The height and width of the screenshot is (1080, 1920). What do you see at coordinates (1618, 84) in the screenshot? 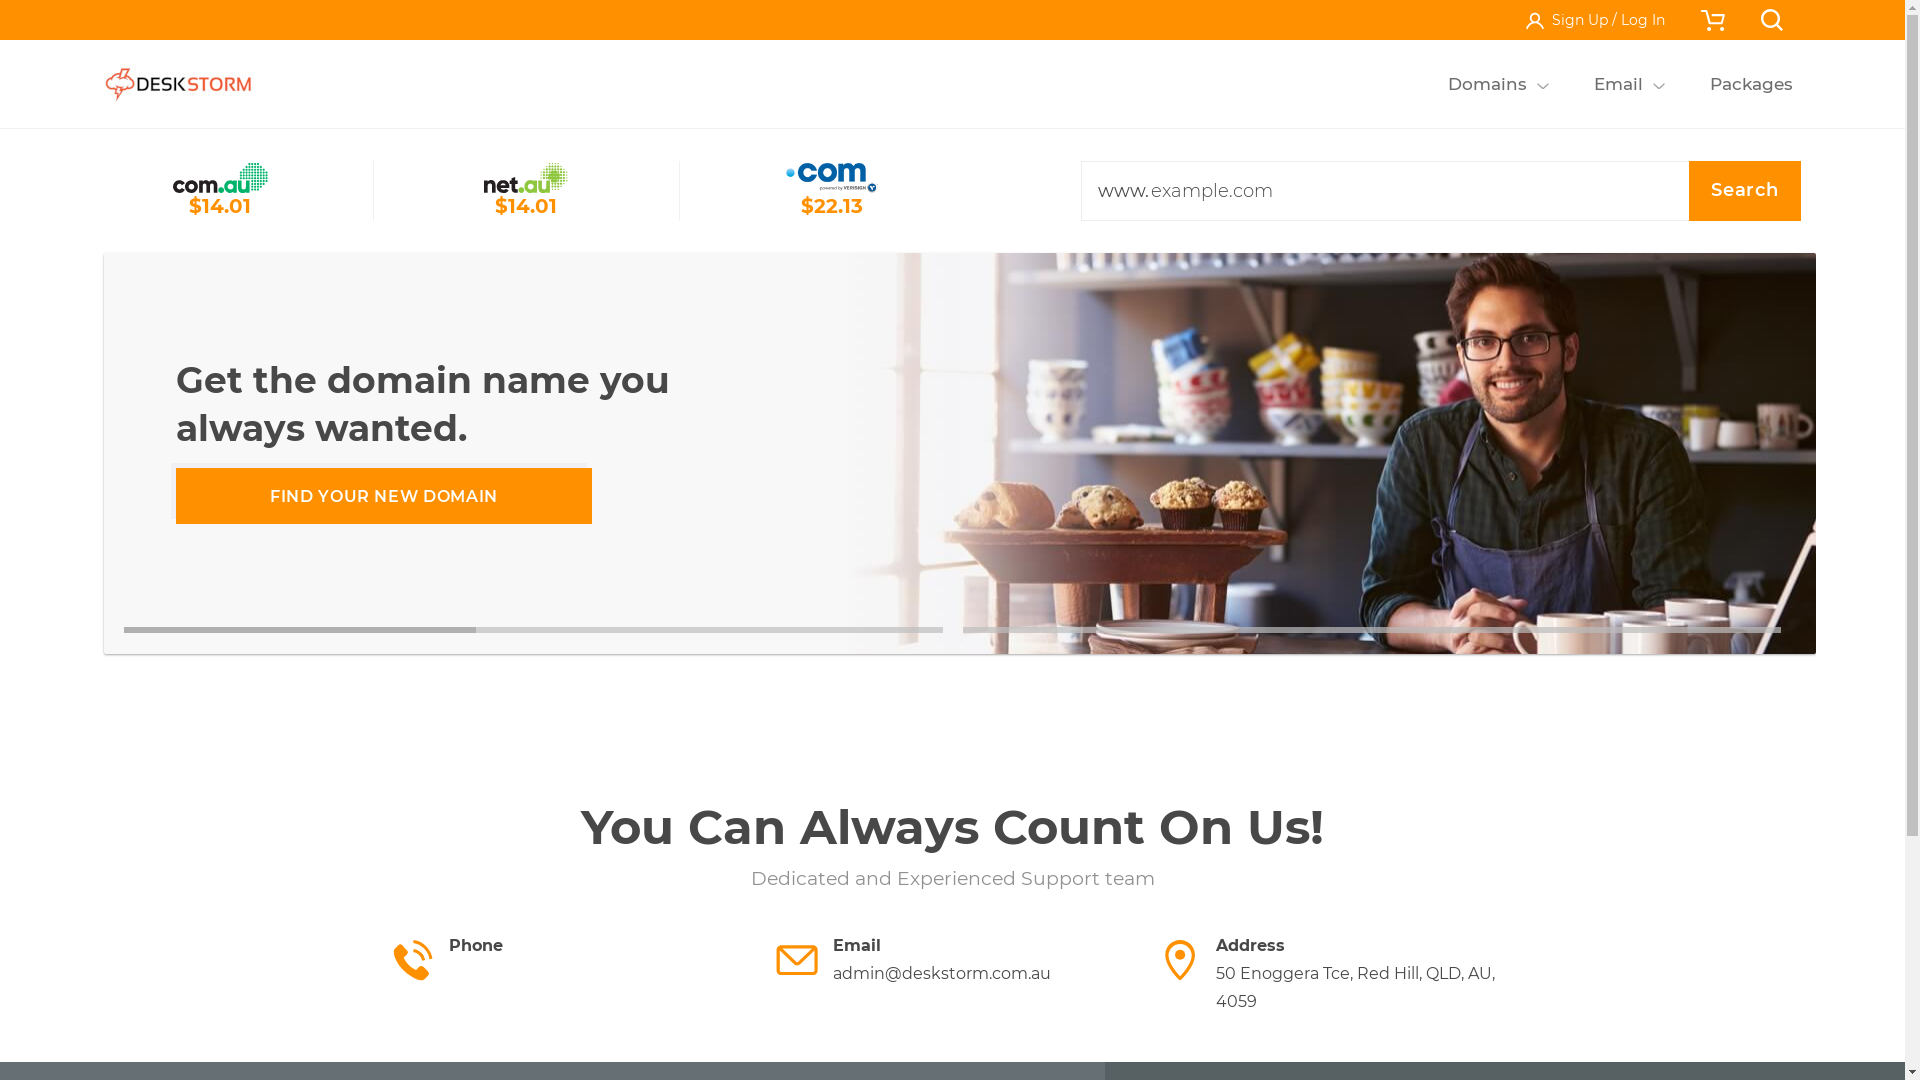
I see `Email` at bounding box center [1618, 84].